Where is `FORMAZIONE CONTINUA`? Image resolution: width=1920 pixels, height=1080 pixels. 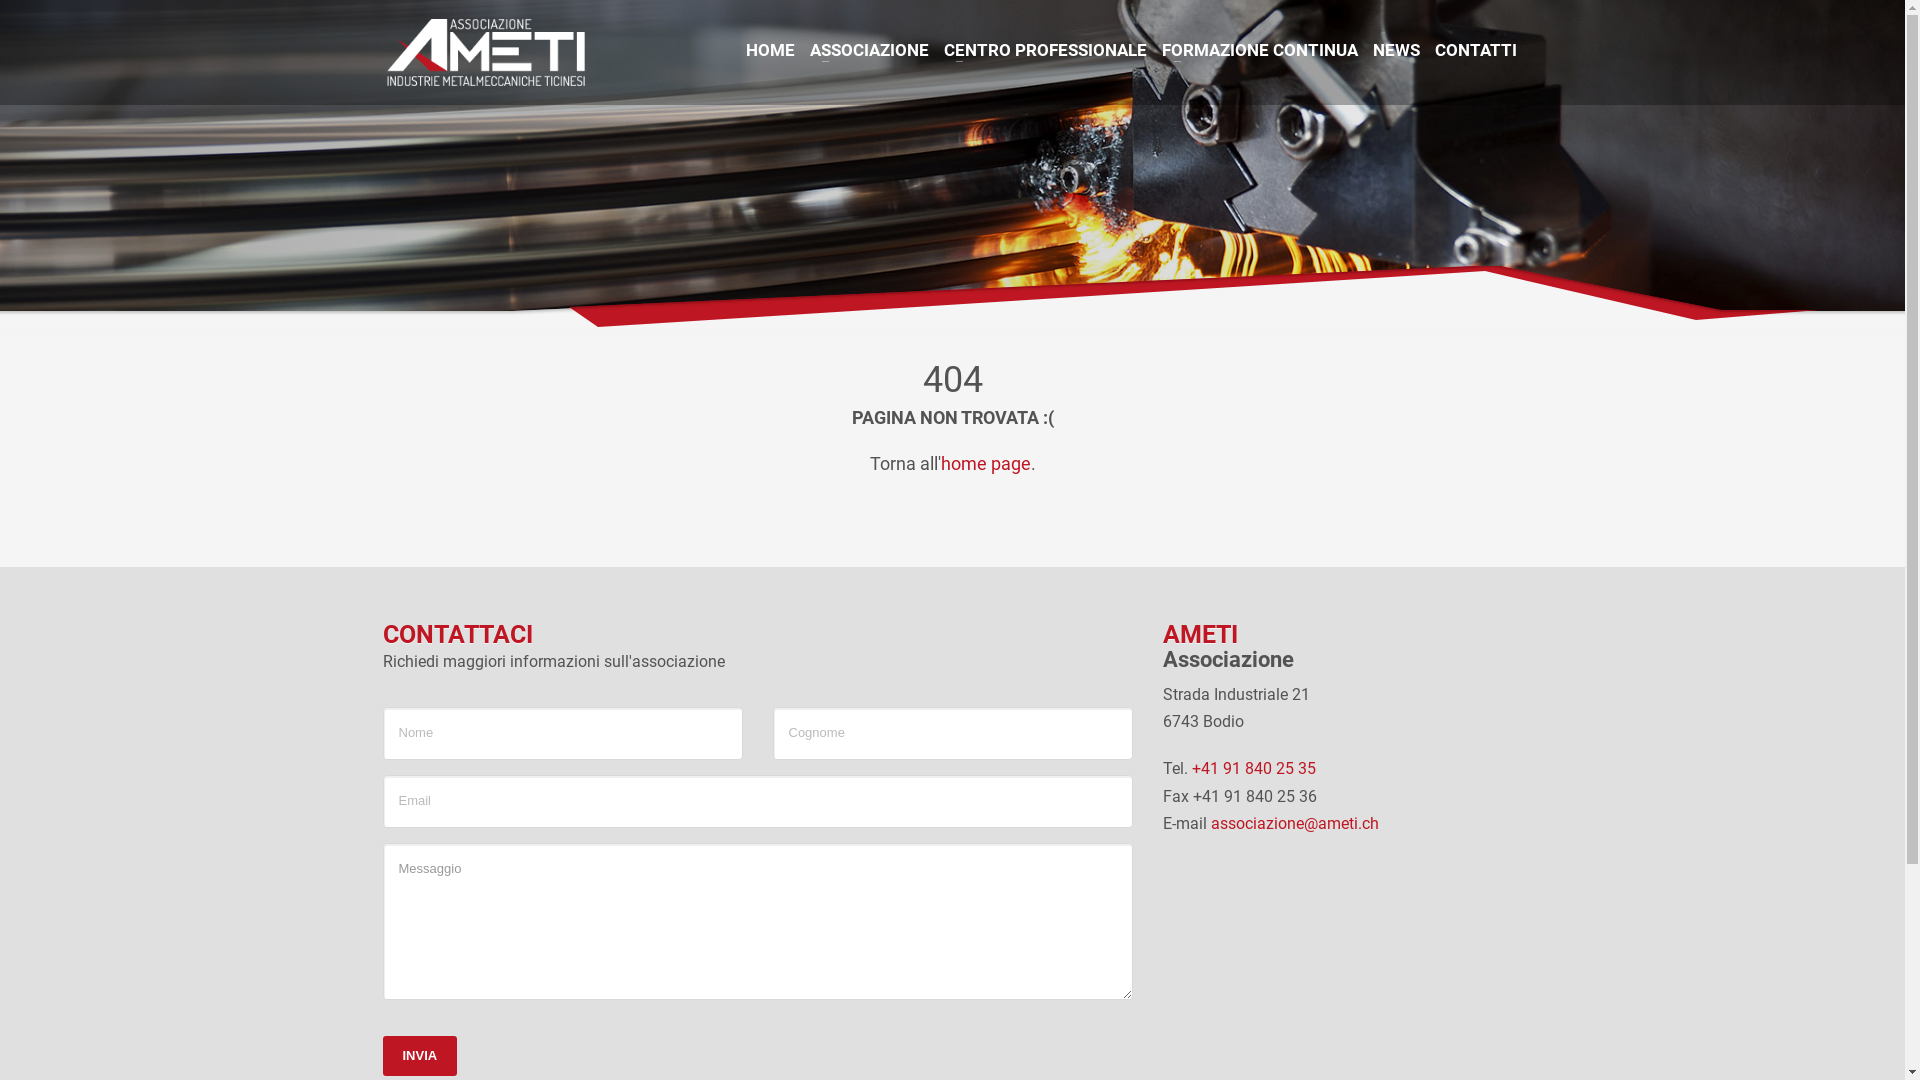 FORMAZIONE CONTINUA is located at coordinates (1260, 50).